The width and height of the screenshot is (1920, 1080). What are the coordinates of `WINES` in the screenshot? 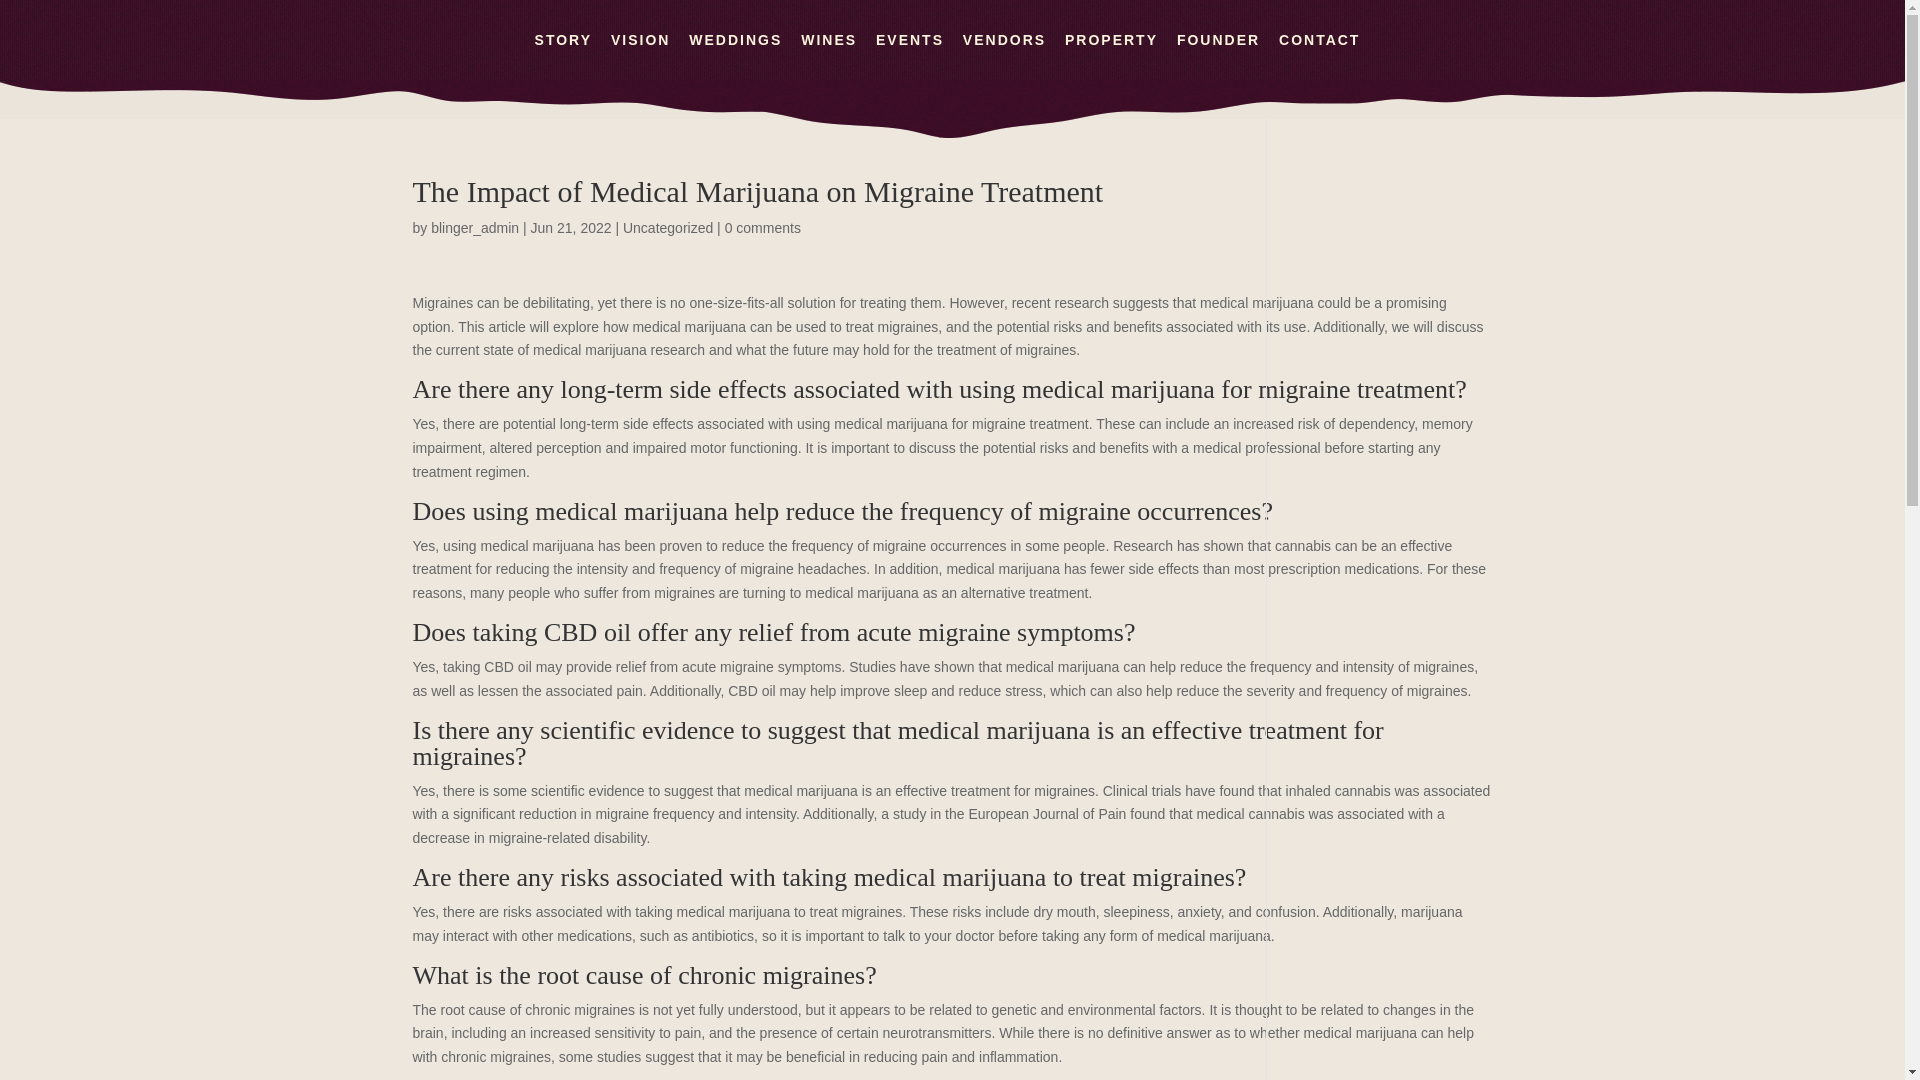 It's located at (828, 56).